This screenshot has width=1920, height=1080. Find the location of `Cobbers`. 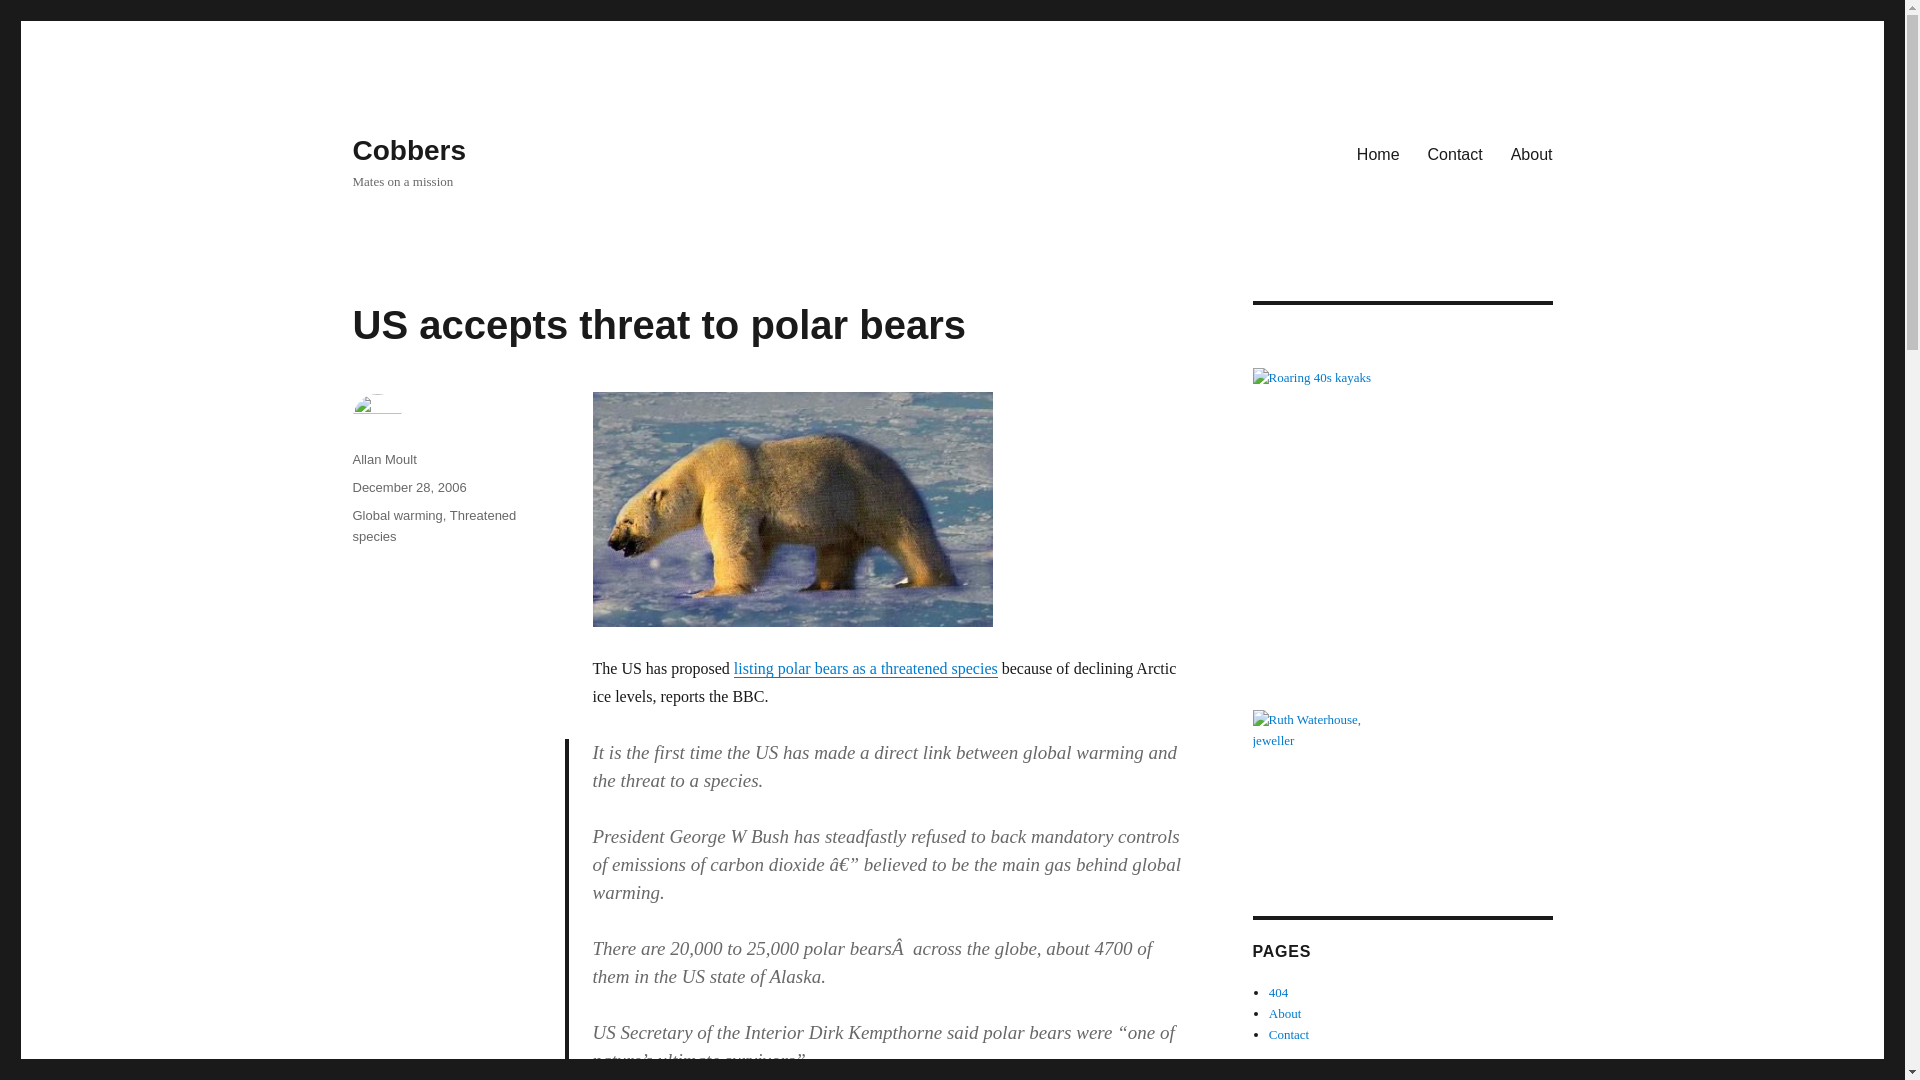

Cobbers is located at coordinates (408, 150).